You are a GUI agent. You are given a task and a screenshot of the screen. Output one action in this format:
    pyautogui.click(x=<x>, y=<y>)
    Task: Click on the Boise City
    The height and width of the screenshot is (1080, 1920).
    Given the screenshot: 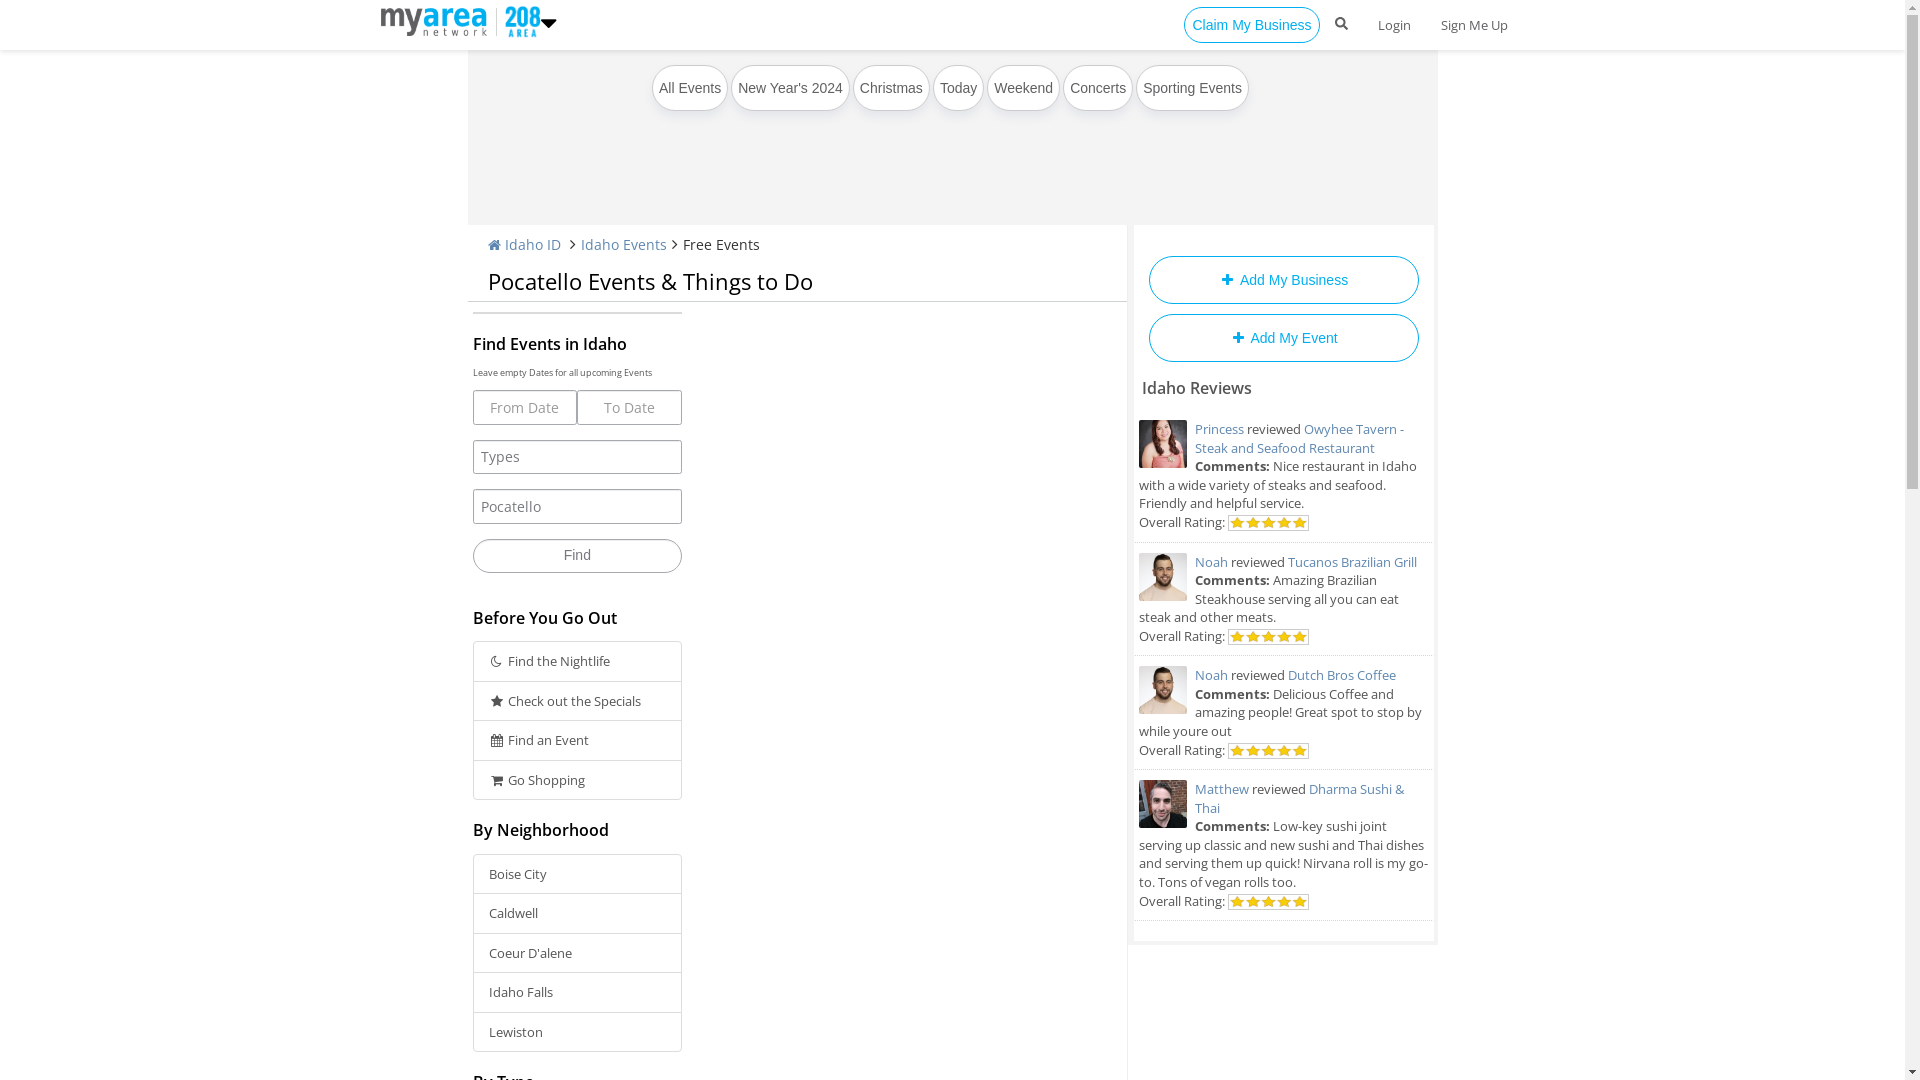 What is the action you would take?
    pyautogui.click(x=577, y=874)
    